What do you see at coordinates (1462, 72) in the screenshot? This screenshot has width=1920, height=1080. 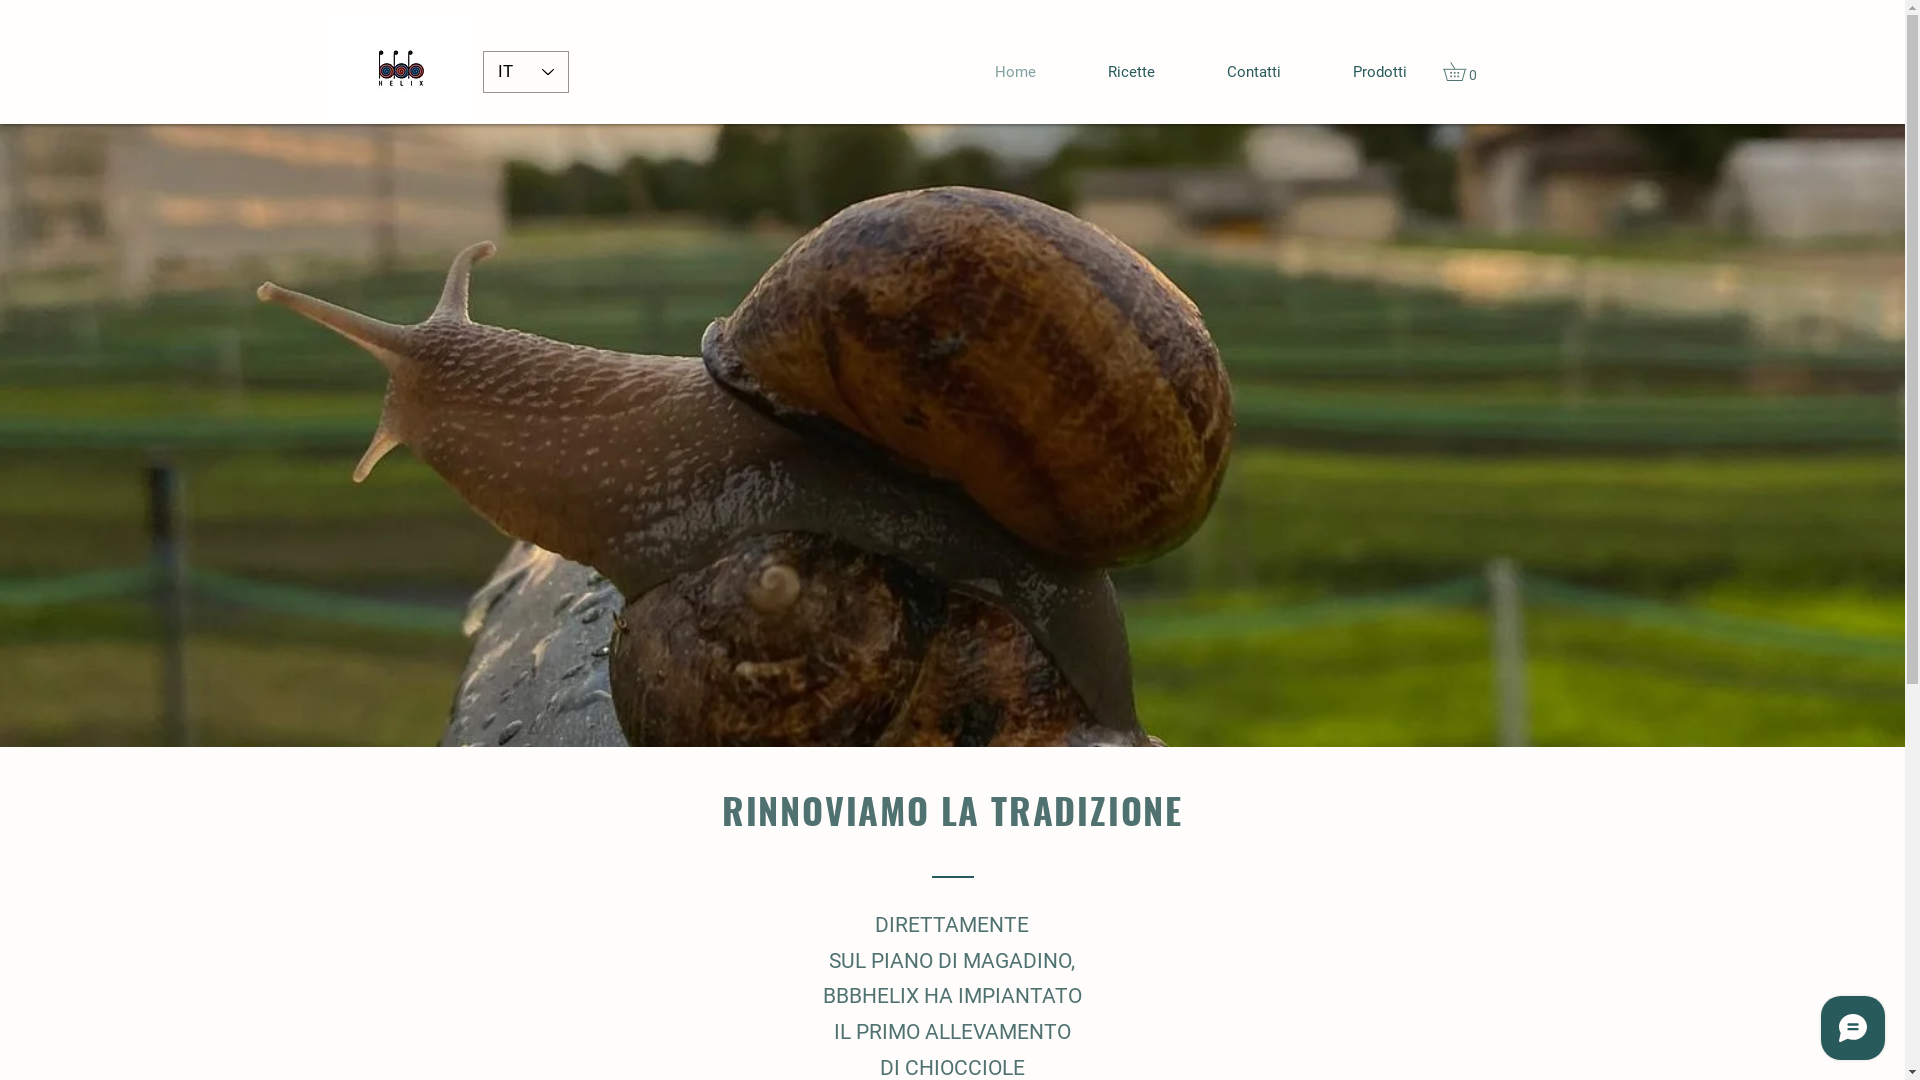 I see `0` at bounding box center [1462, 72].